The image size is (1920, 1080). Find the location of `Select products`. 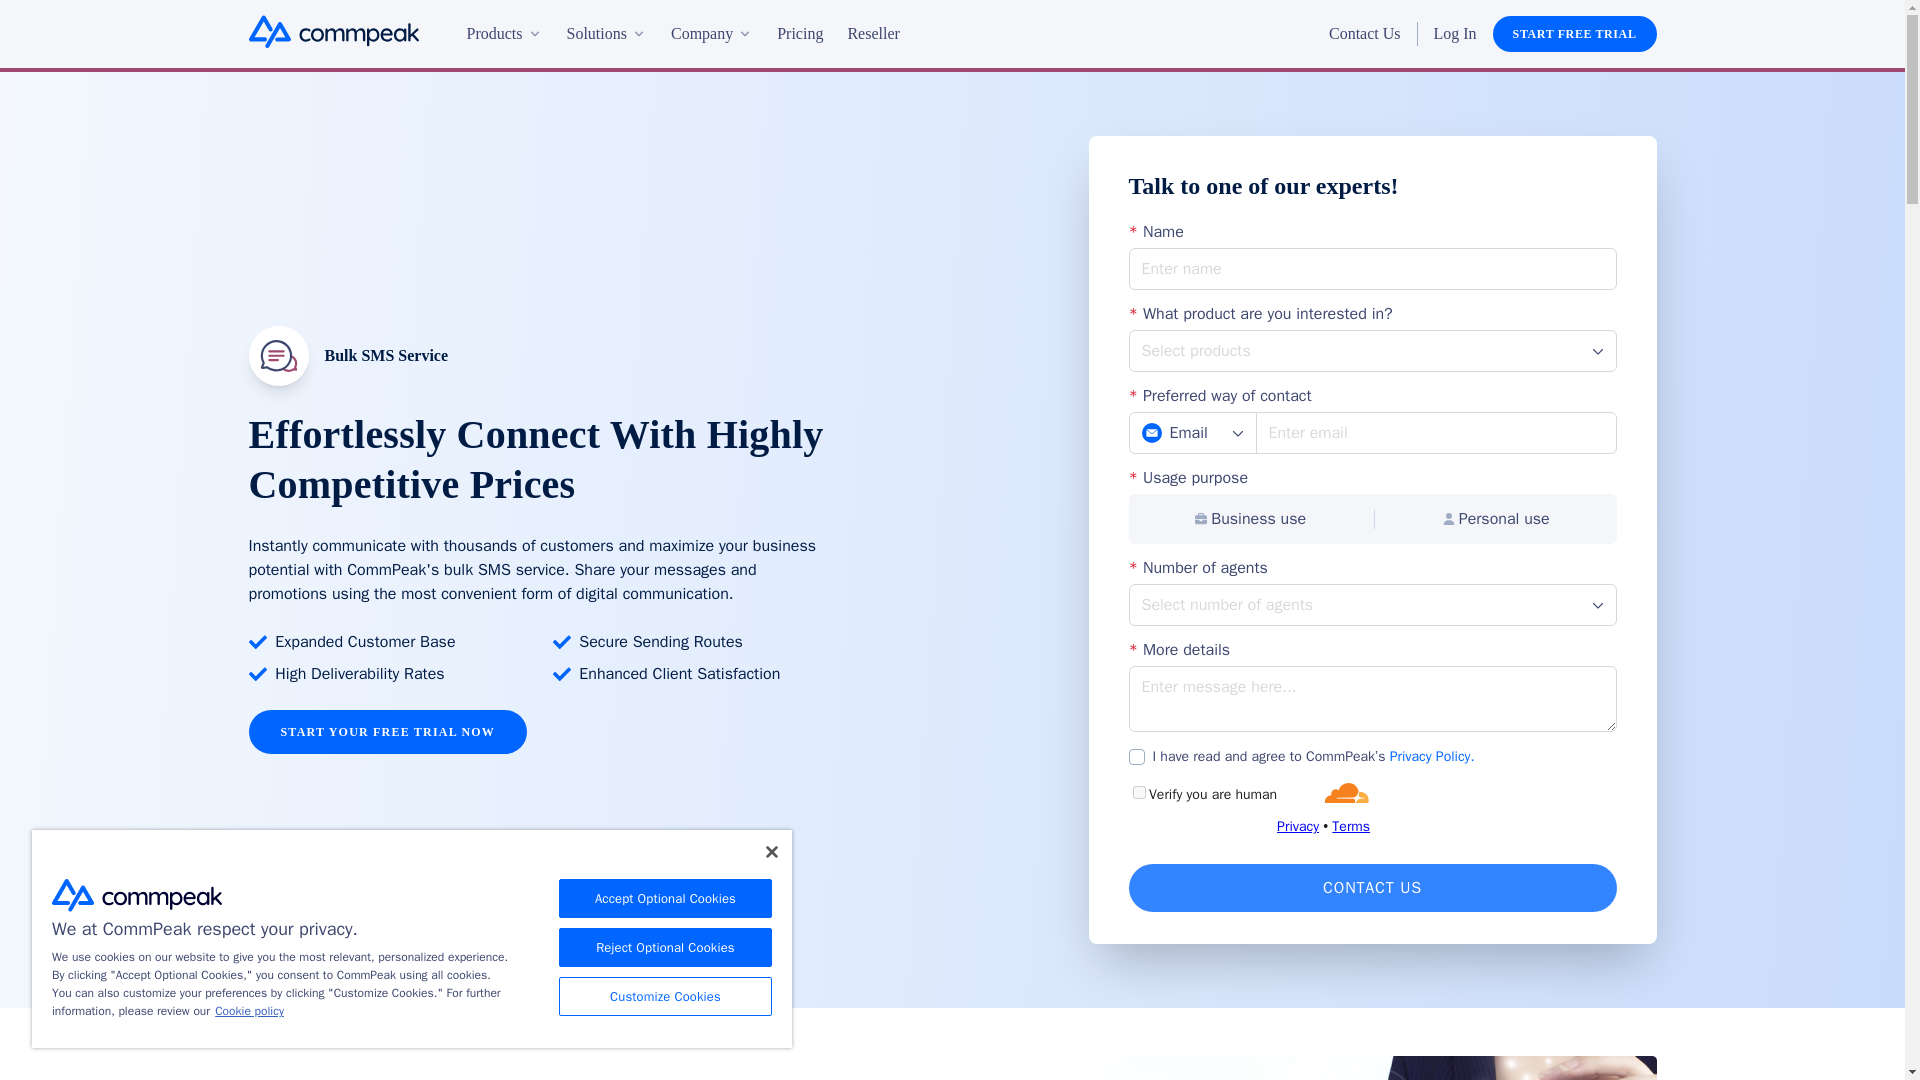

Select products is located at coordinates (1372, 350).